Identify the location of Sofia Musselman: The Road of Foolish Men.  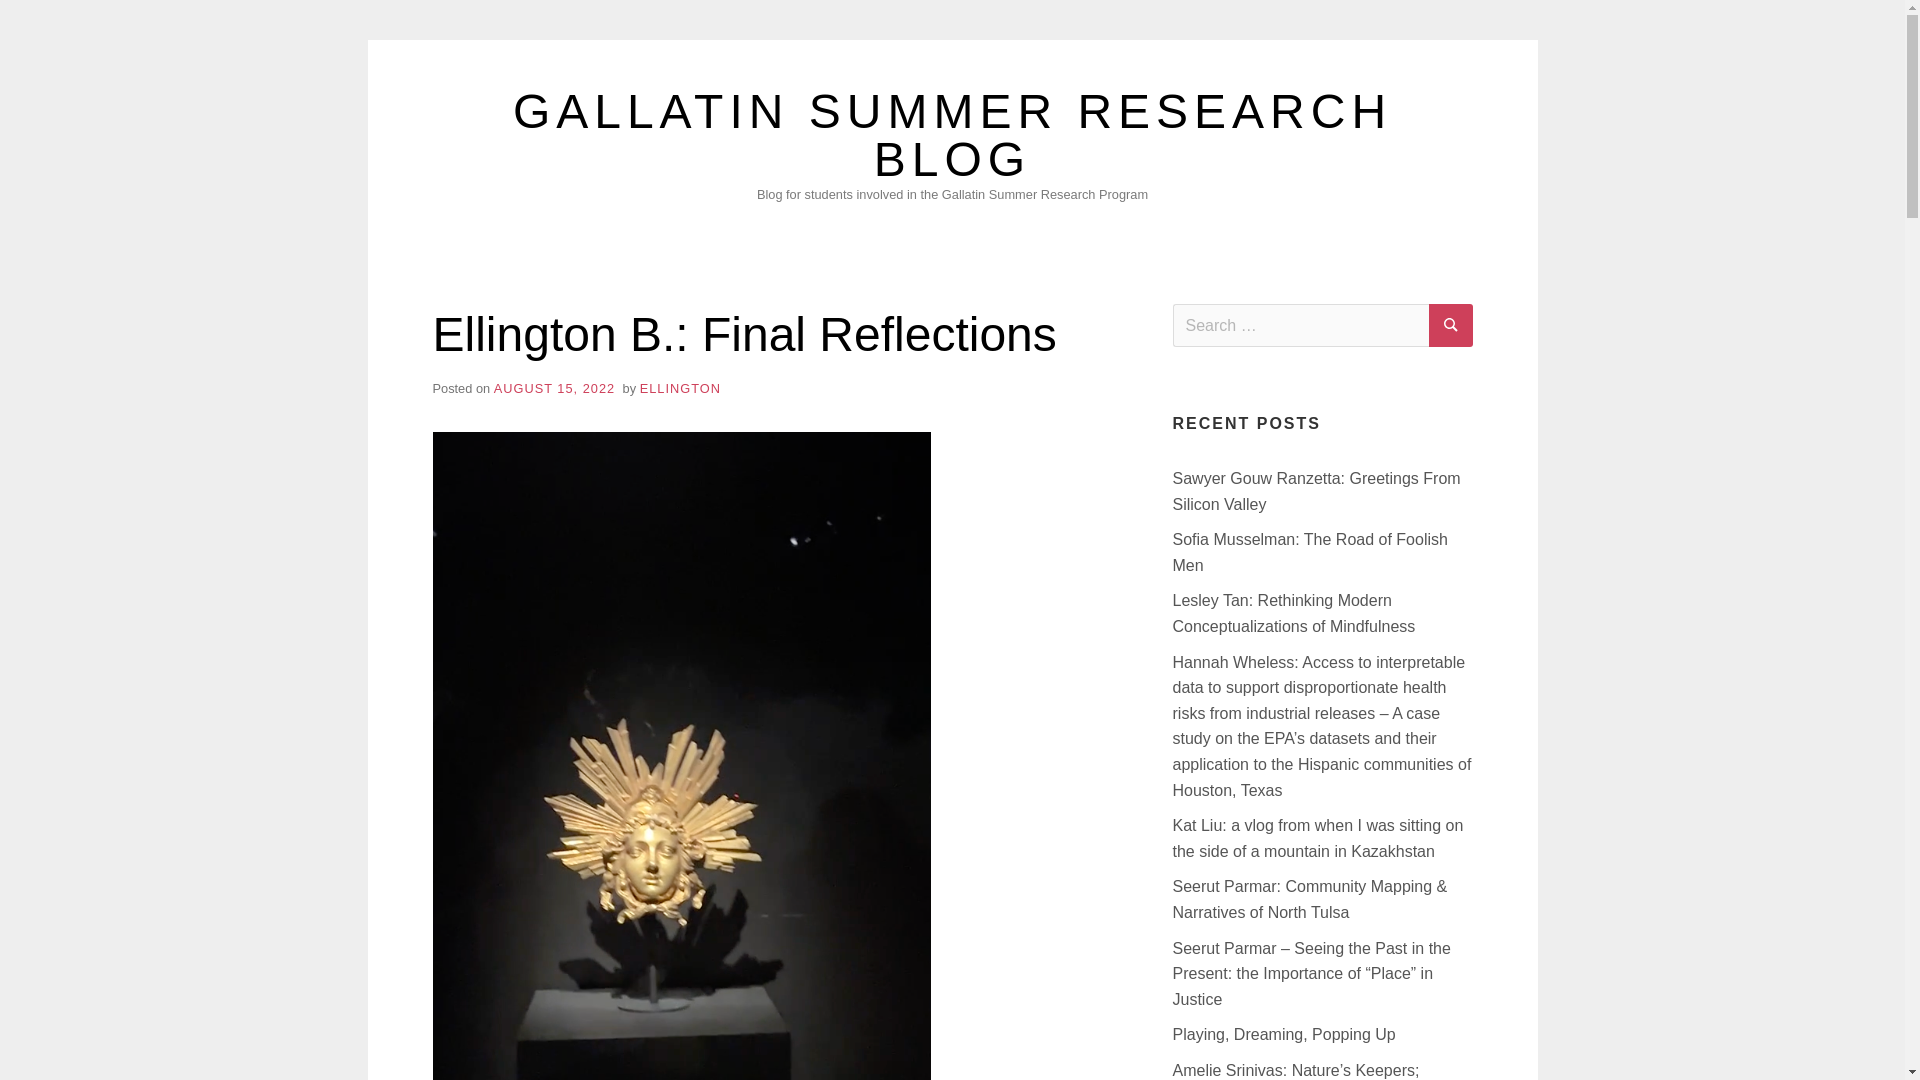
(1309, 552).